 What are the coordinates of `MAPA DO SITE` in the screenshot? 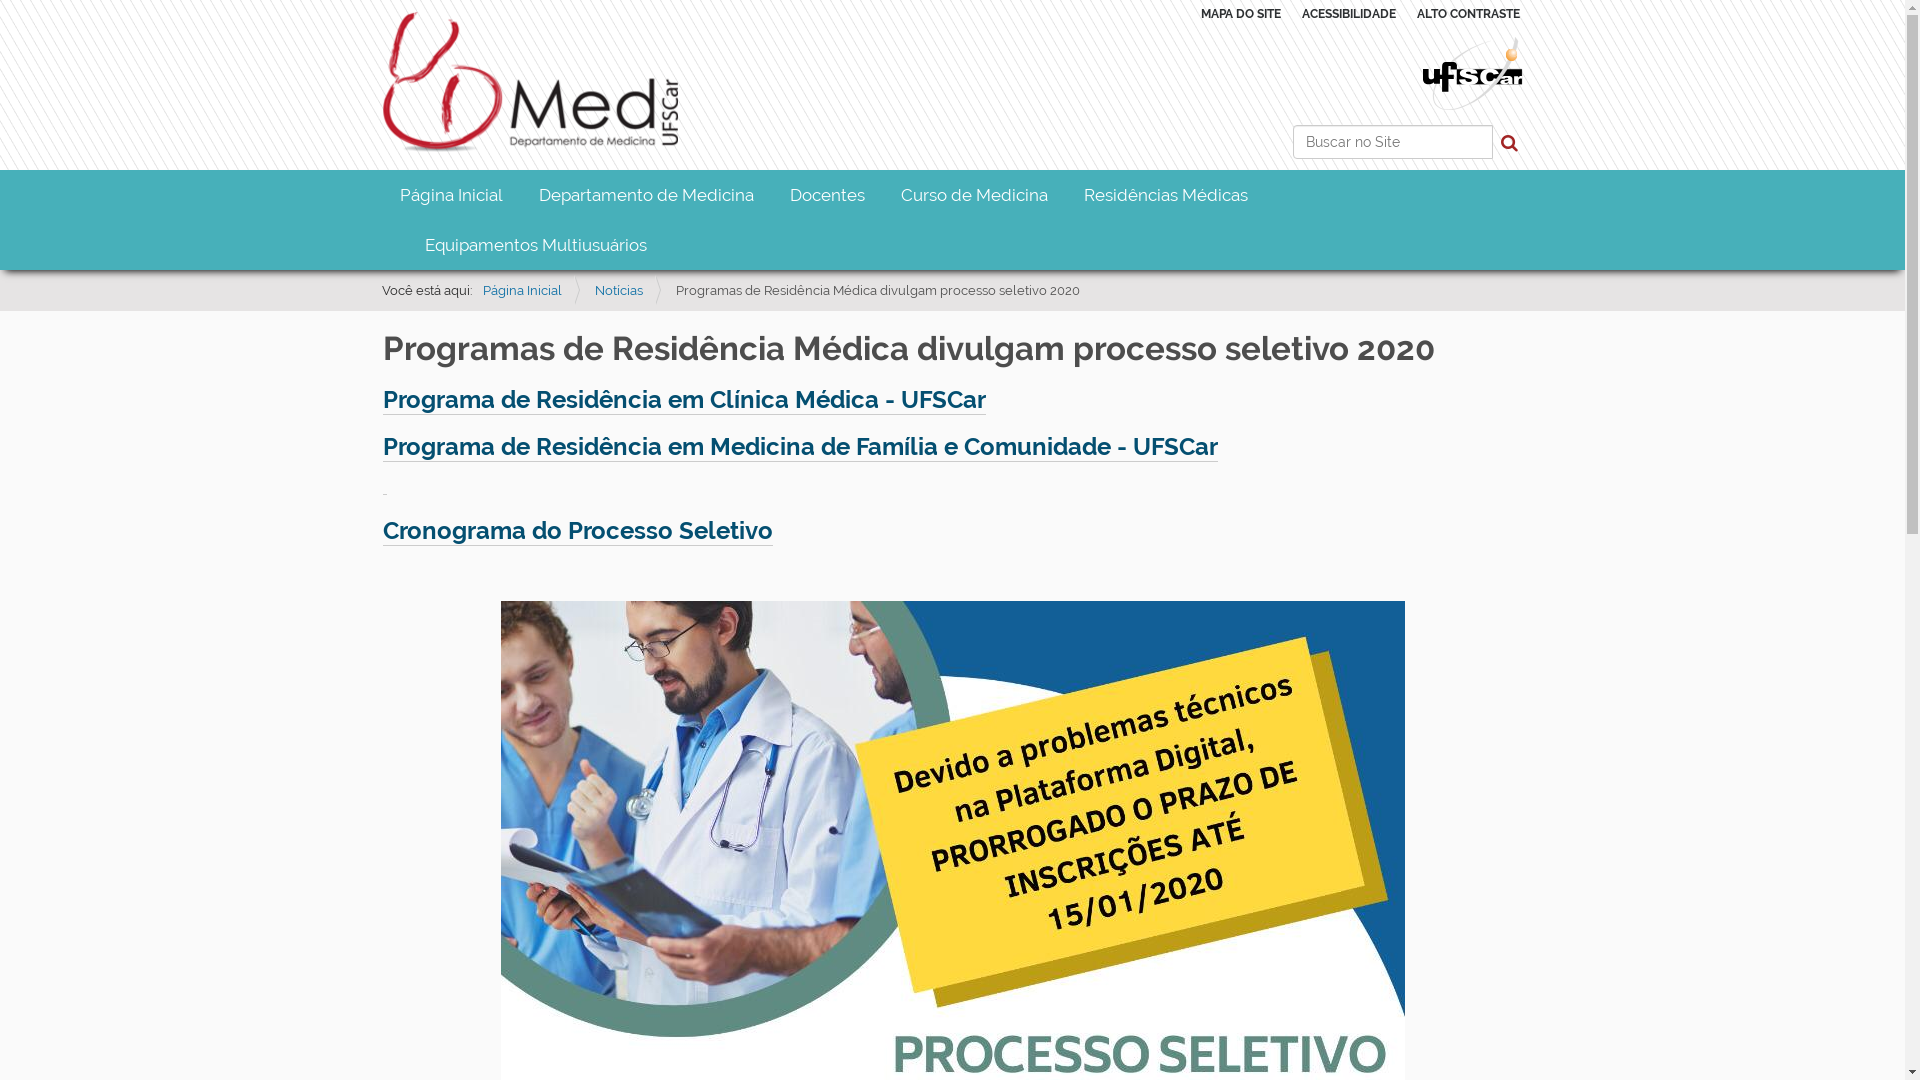 It's located at (1240, 14).